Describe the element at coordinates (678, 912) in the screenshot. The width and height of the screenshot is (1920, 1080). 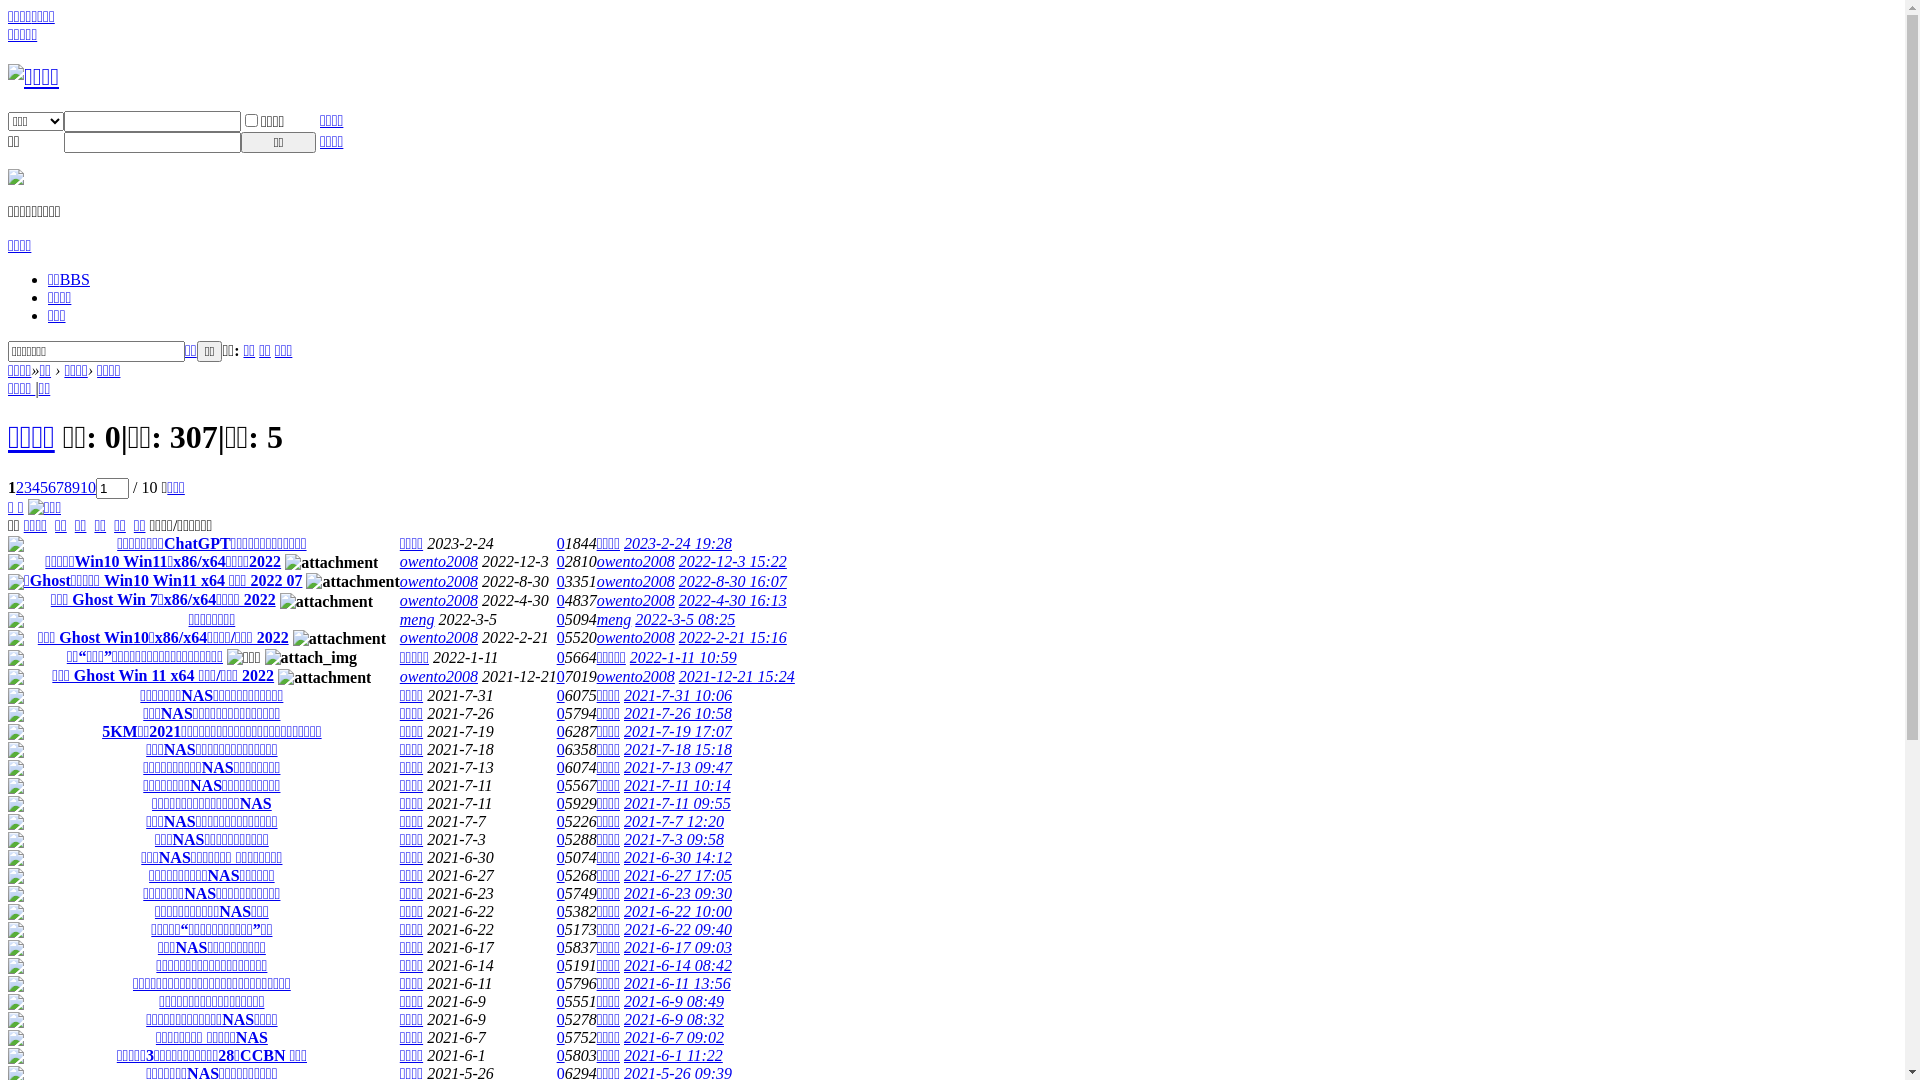
I see `2021-6-22 10:00` at that location.